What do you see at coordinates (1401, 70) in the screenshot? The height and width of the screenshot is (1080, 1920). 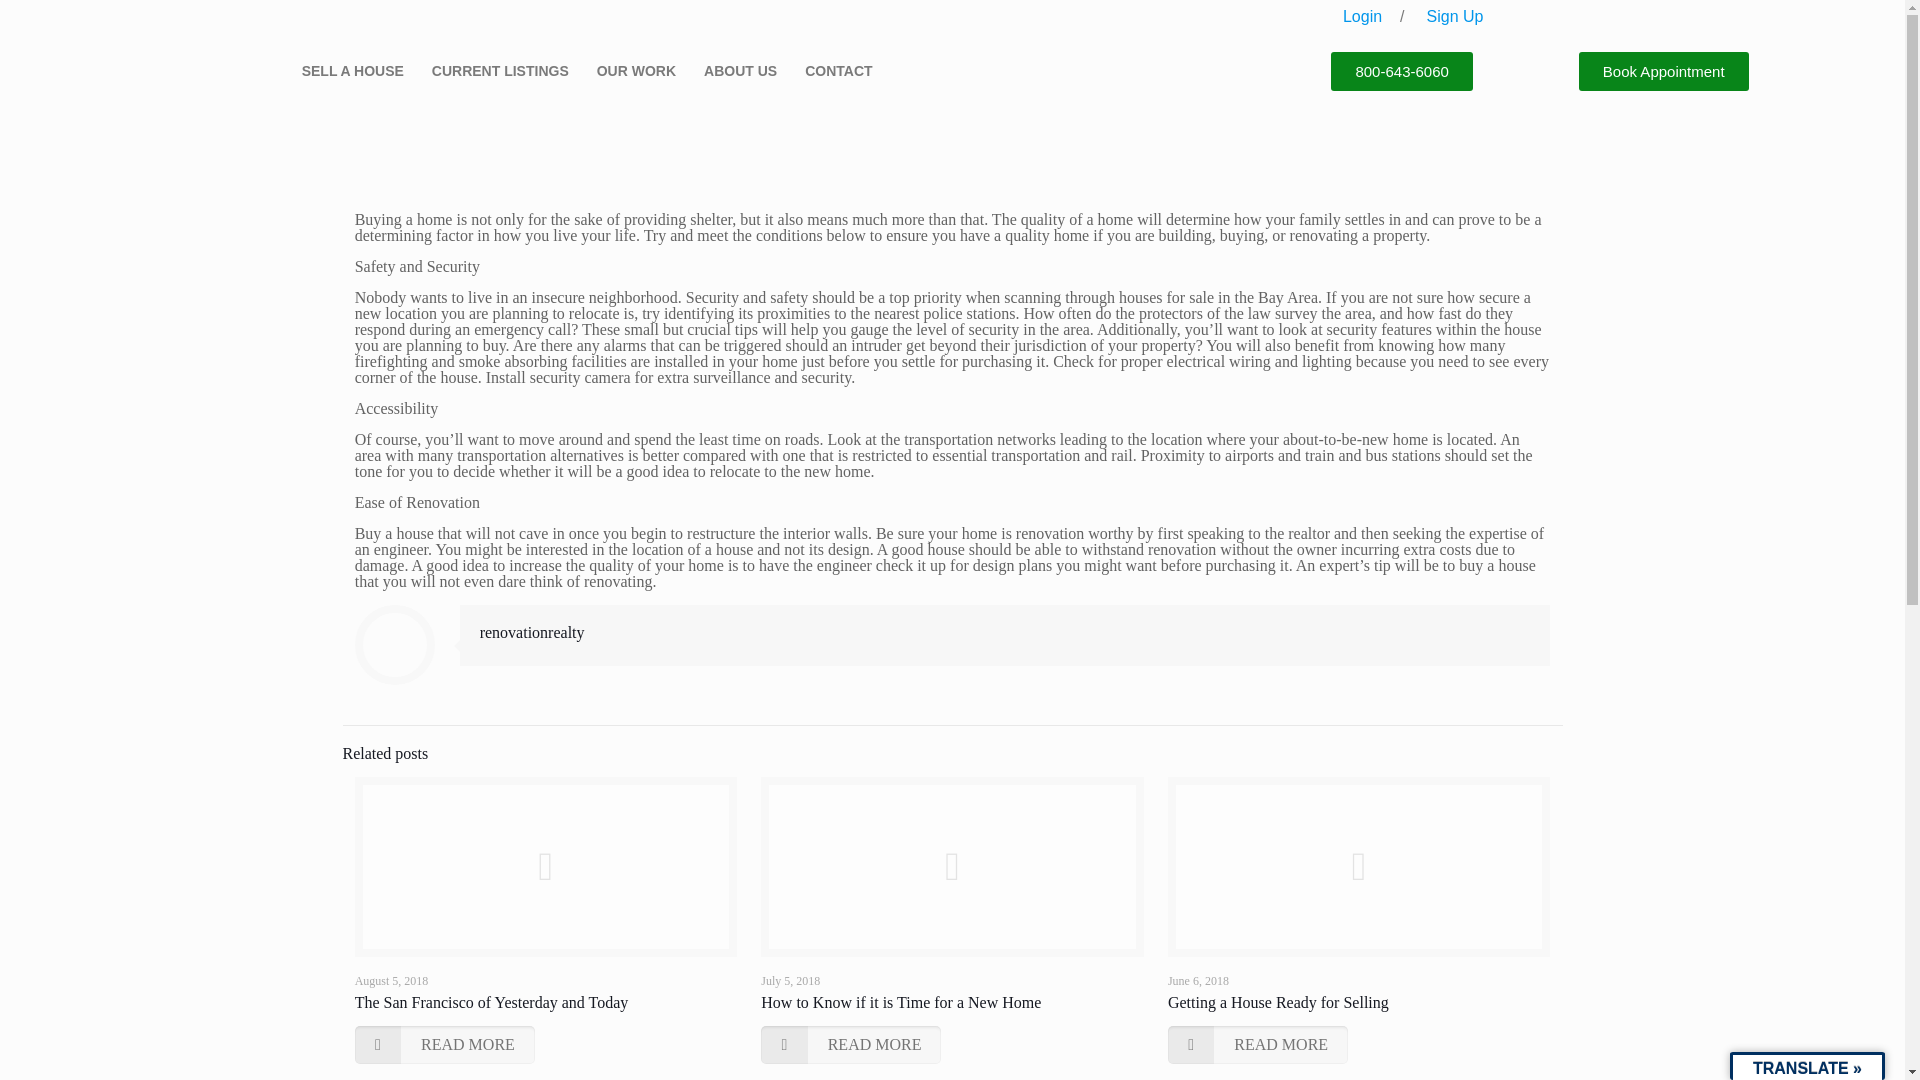 I see `800-643-6060` at bounding box center [1401, 70].